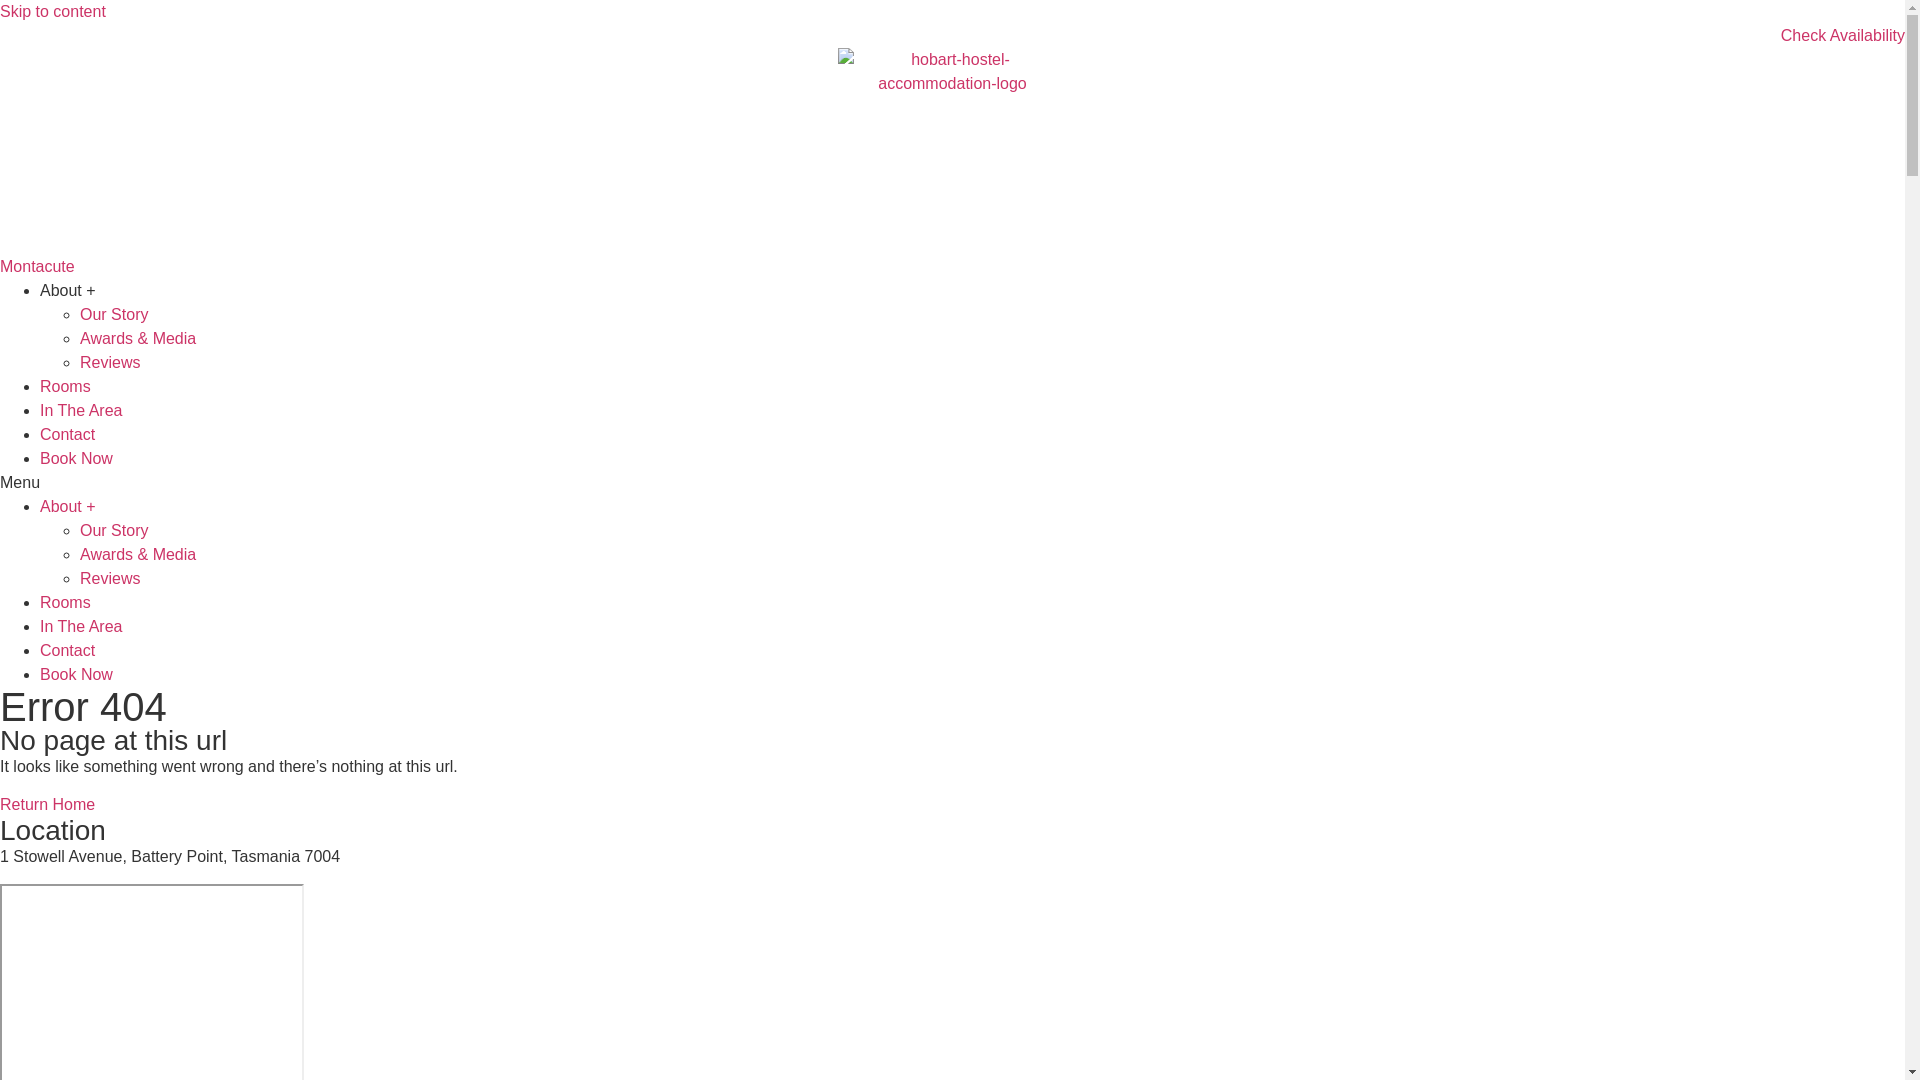 The height and width of the screenshot is (1080, 1920). I want to click on Skip to content, so click(53, 12).